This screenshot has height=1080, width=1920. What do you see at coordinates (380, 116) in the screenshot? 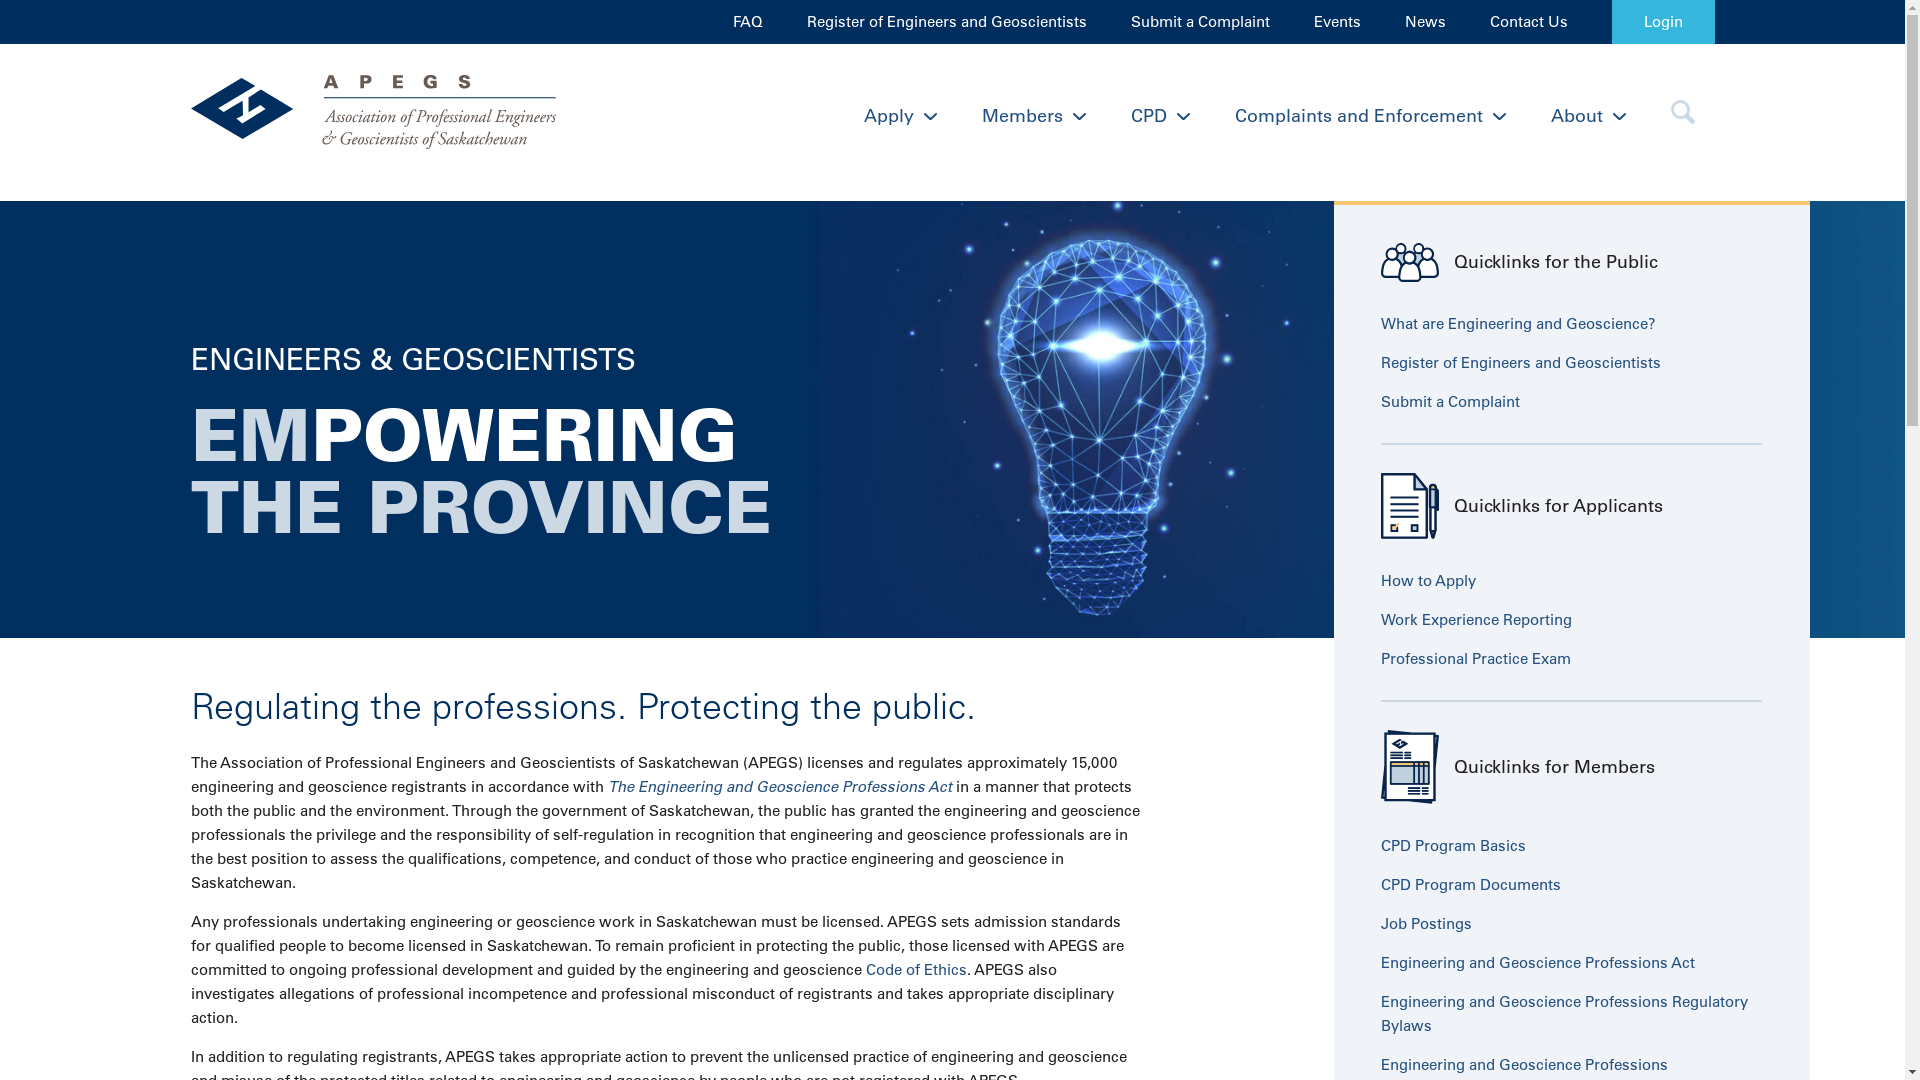
I see `APEGS` at bounding box center [380, 116].